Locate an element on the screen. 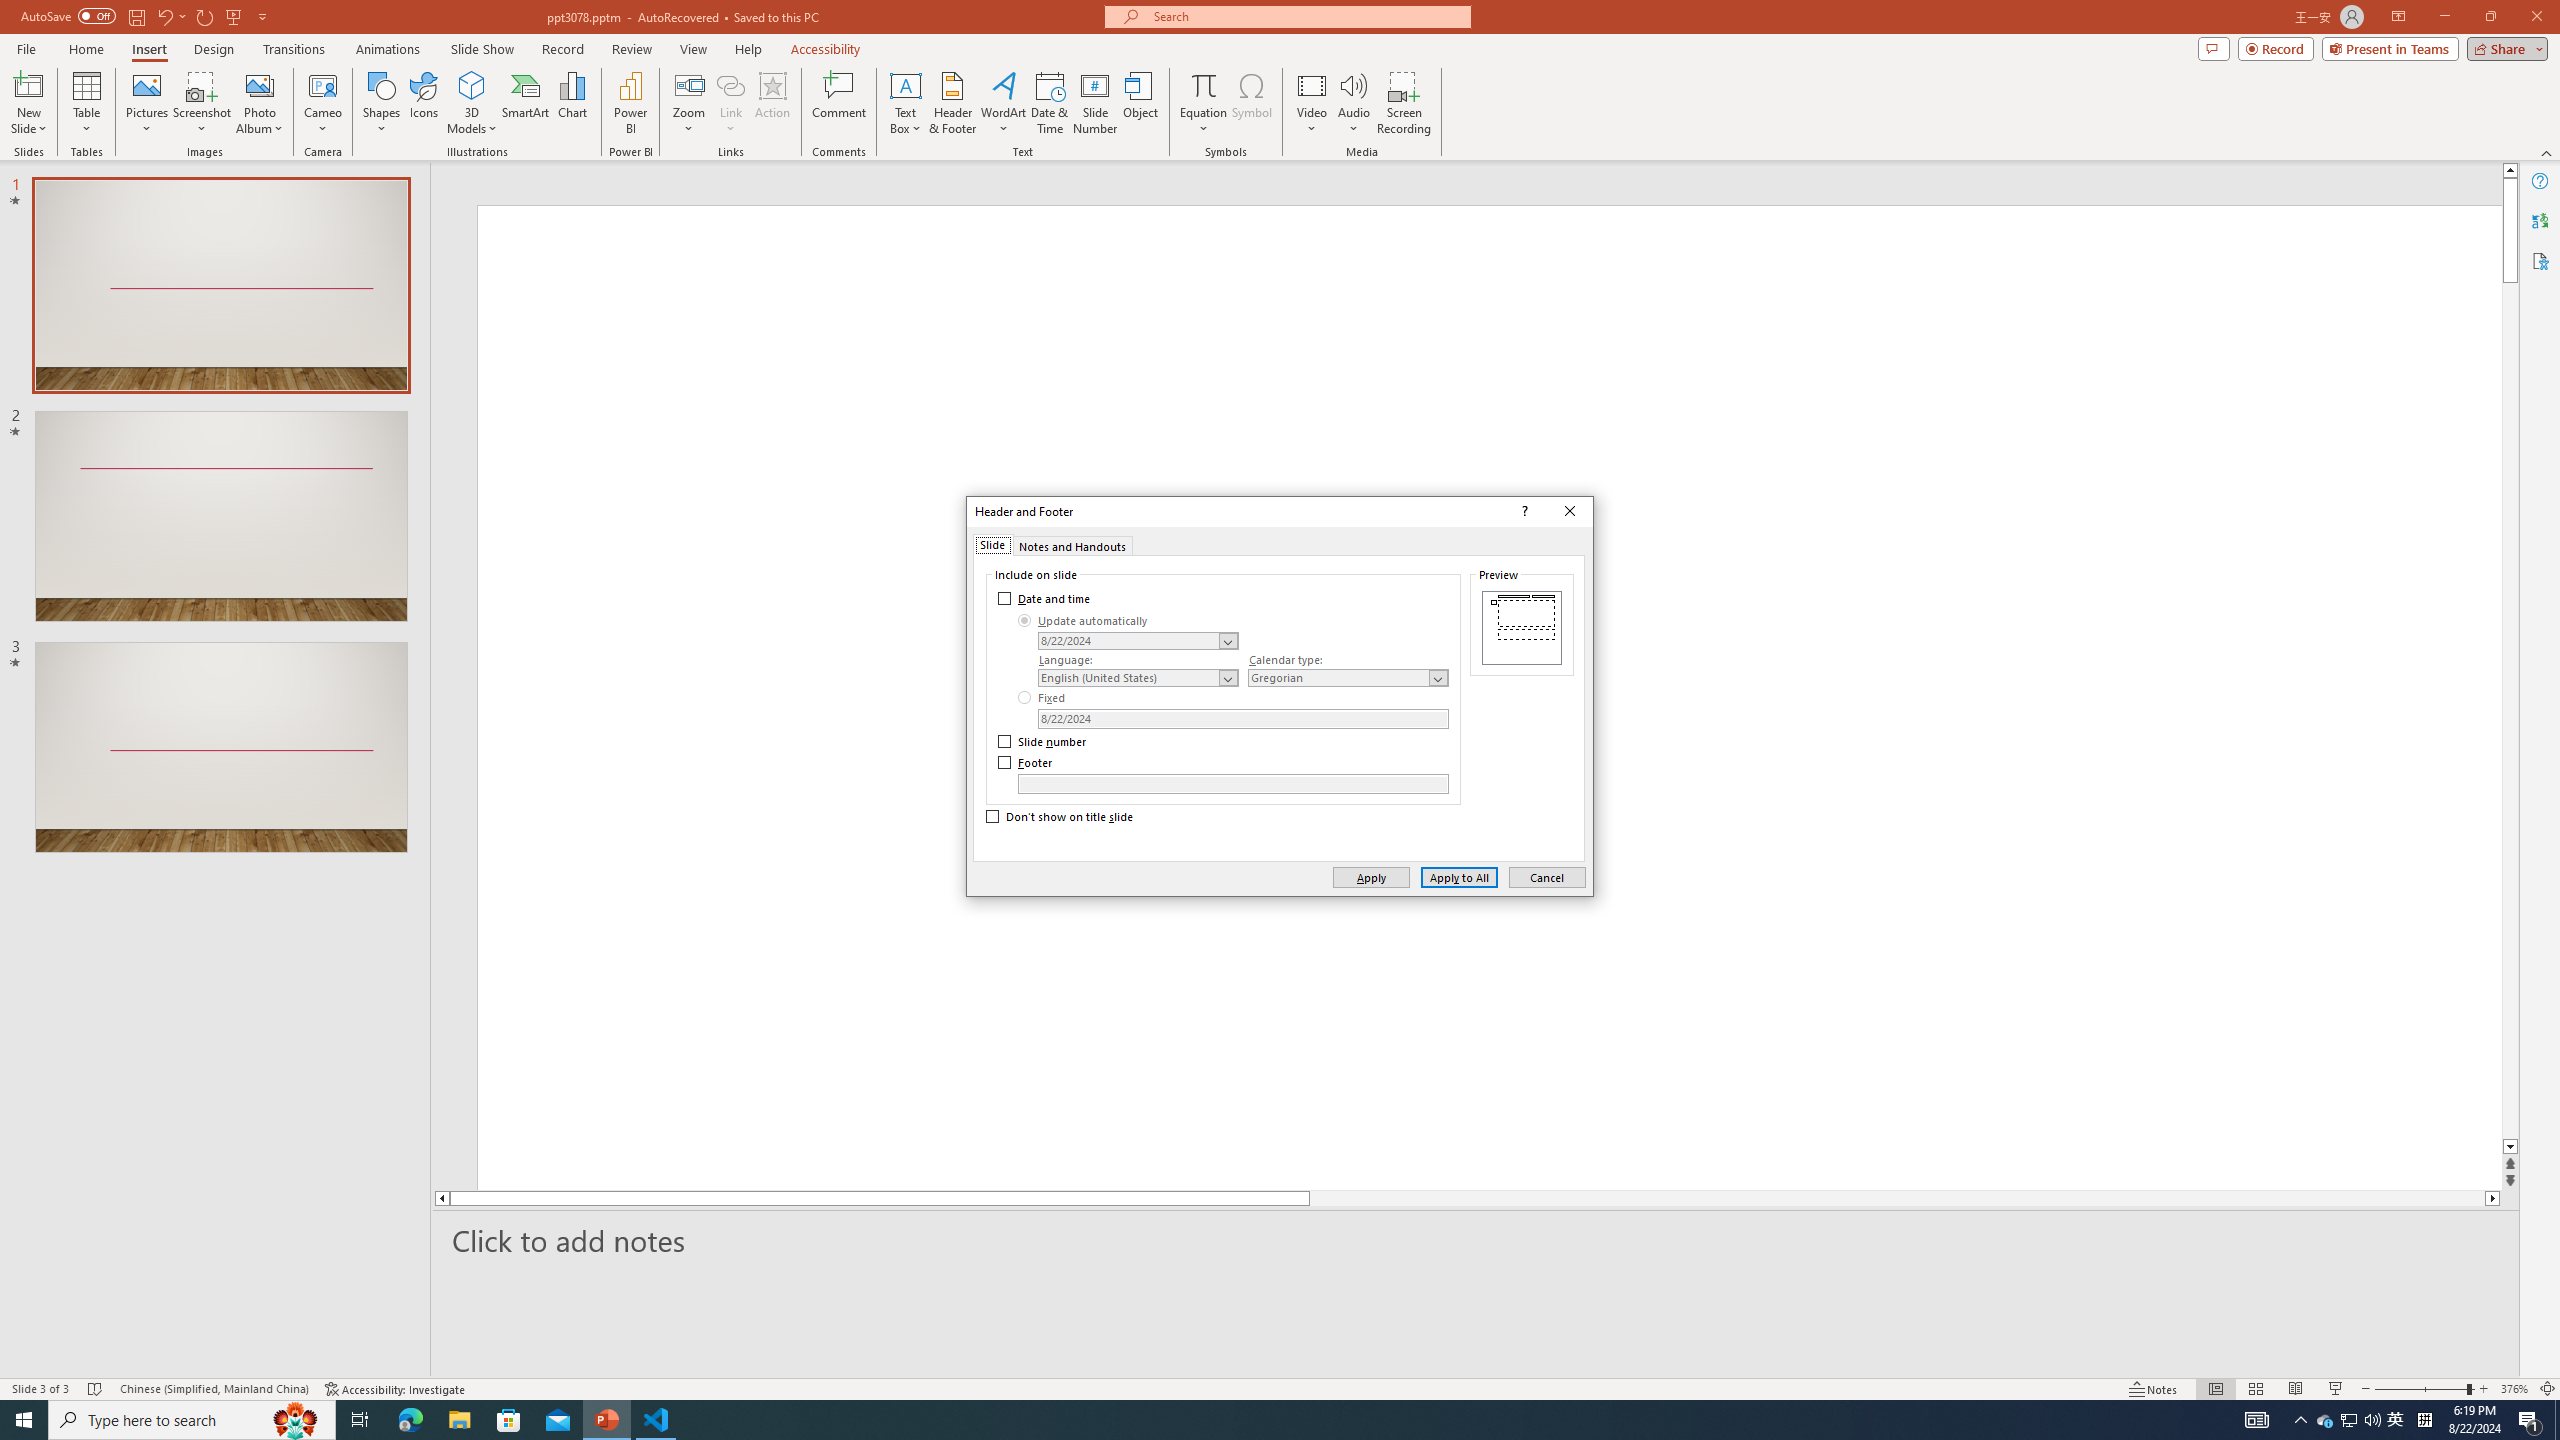  Date & Time... is located at coordinates (1050, 103).